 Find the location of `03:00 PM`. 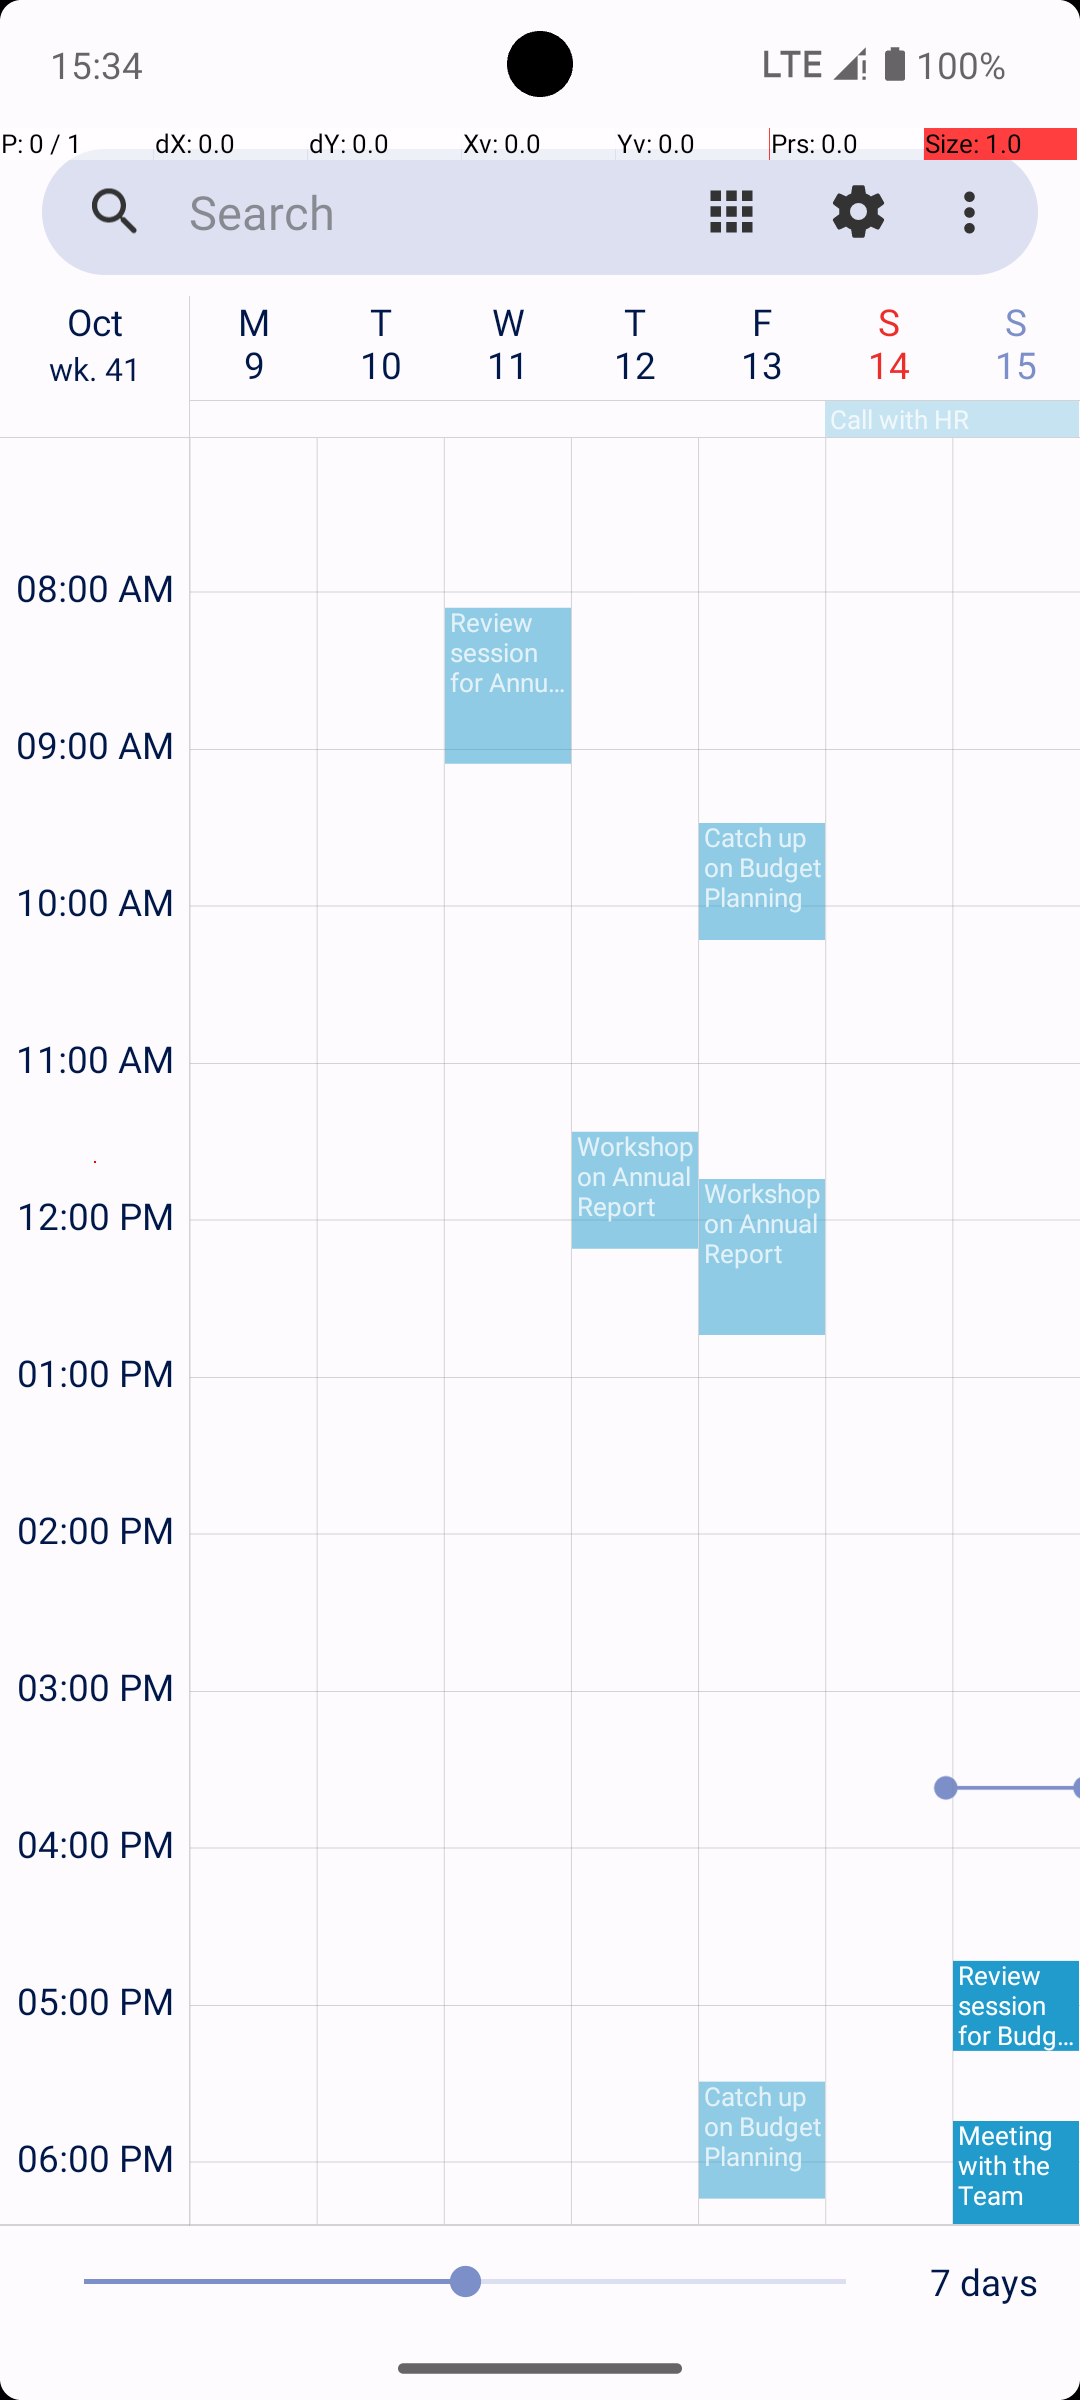

03:00 PM is located at coordinates (95, 1634).